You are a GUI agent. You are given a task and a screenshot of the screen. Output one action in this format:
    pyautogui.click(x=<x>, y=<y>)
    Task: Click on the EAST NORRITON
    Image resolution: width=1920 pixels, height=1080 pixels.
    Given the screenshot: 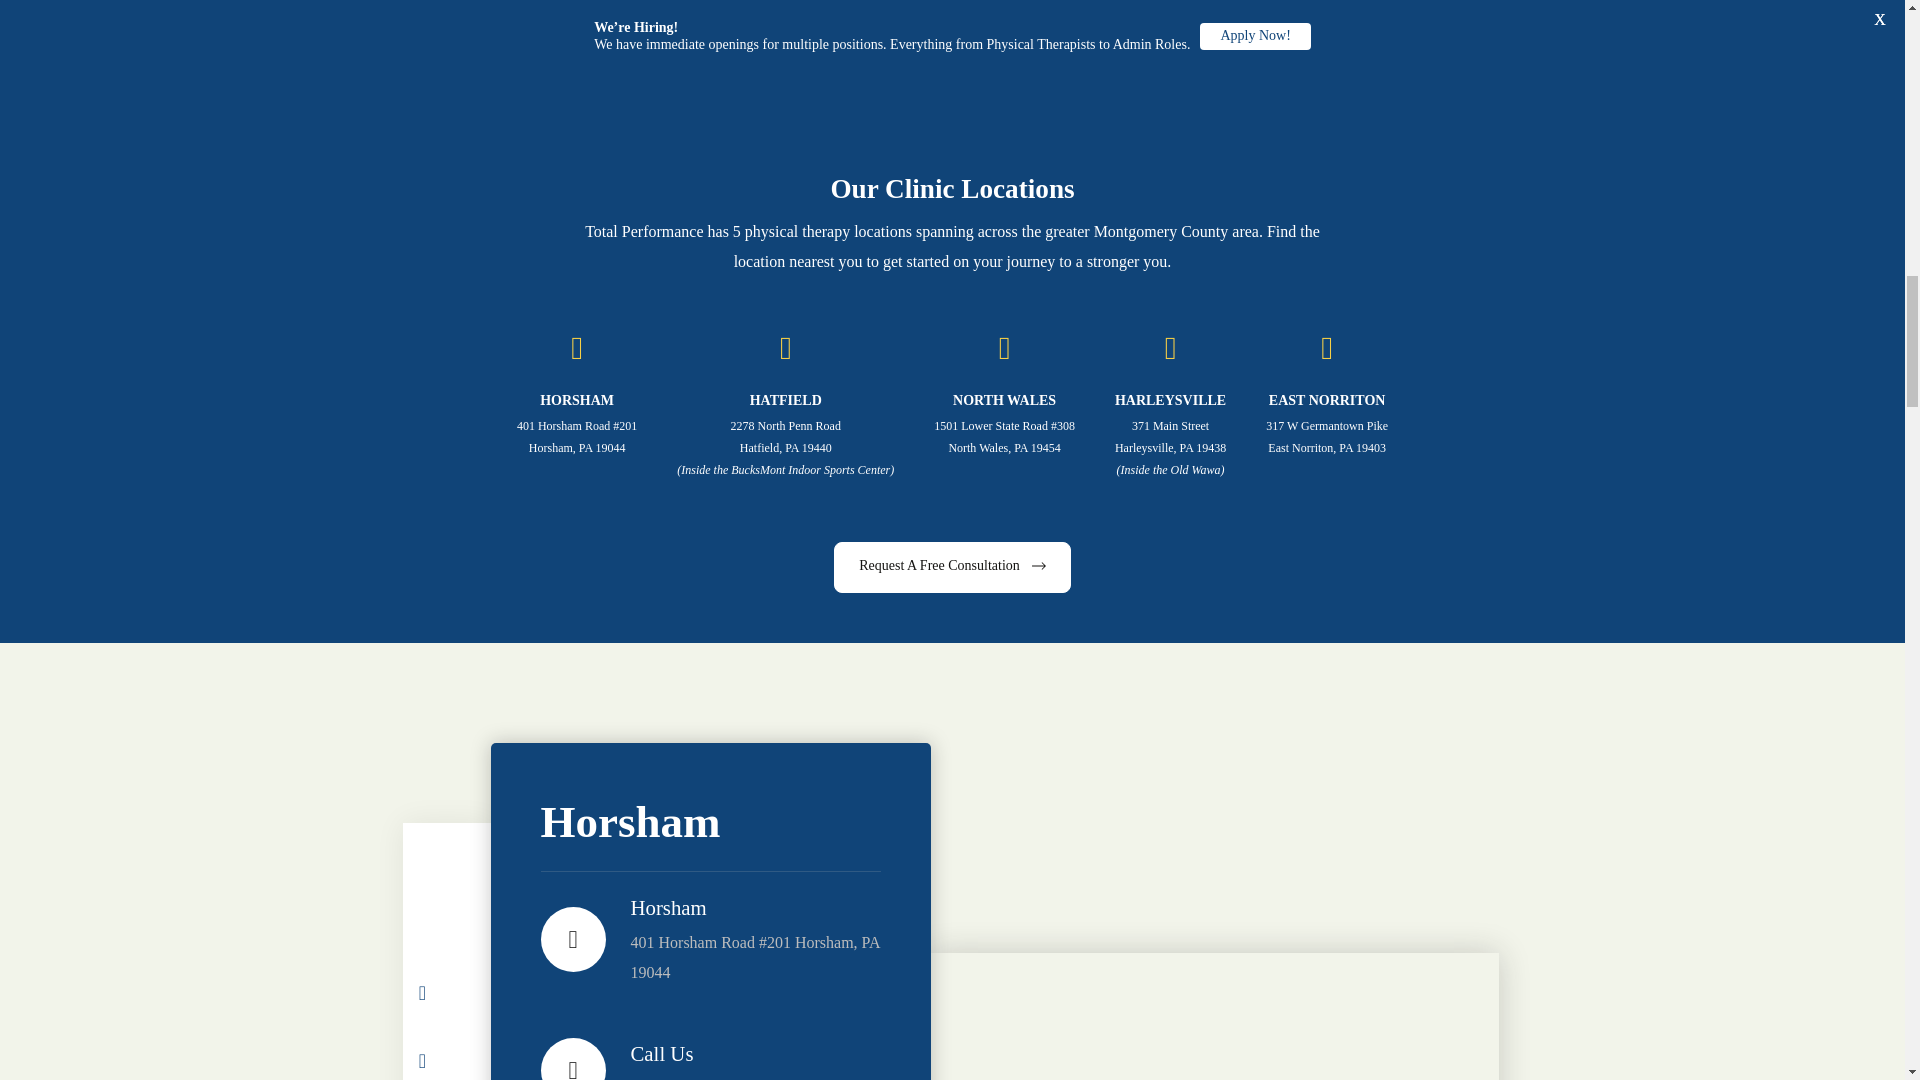 What is the action you would take?
    pyautogui.click(x=1328, y=400)
    